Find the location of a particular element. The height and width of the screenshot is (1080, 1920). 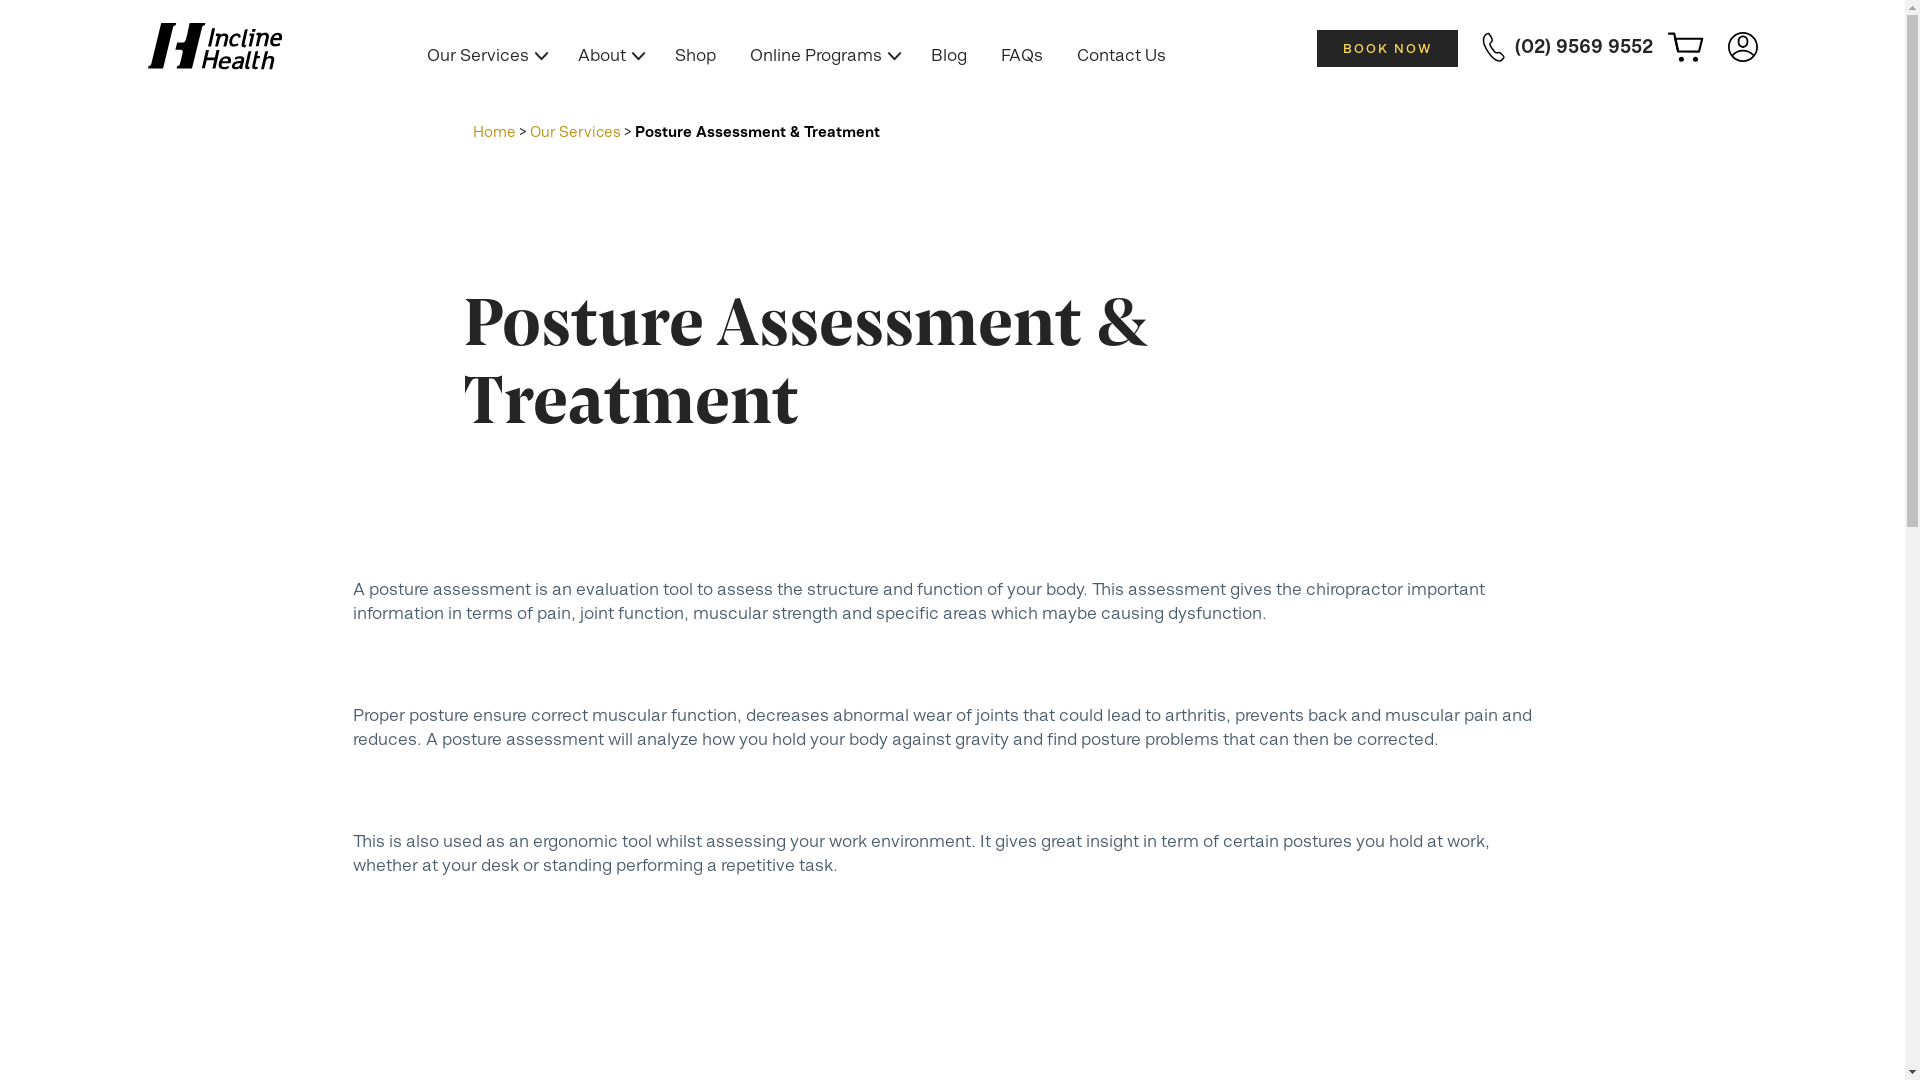

BOOK NOW is located at coordinates (1388, 48).